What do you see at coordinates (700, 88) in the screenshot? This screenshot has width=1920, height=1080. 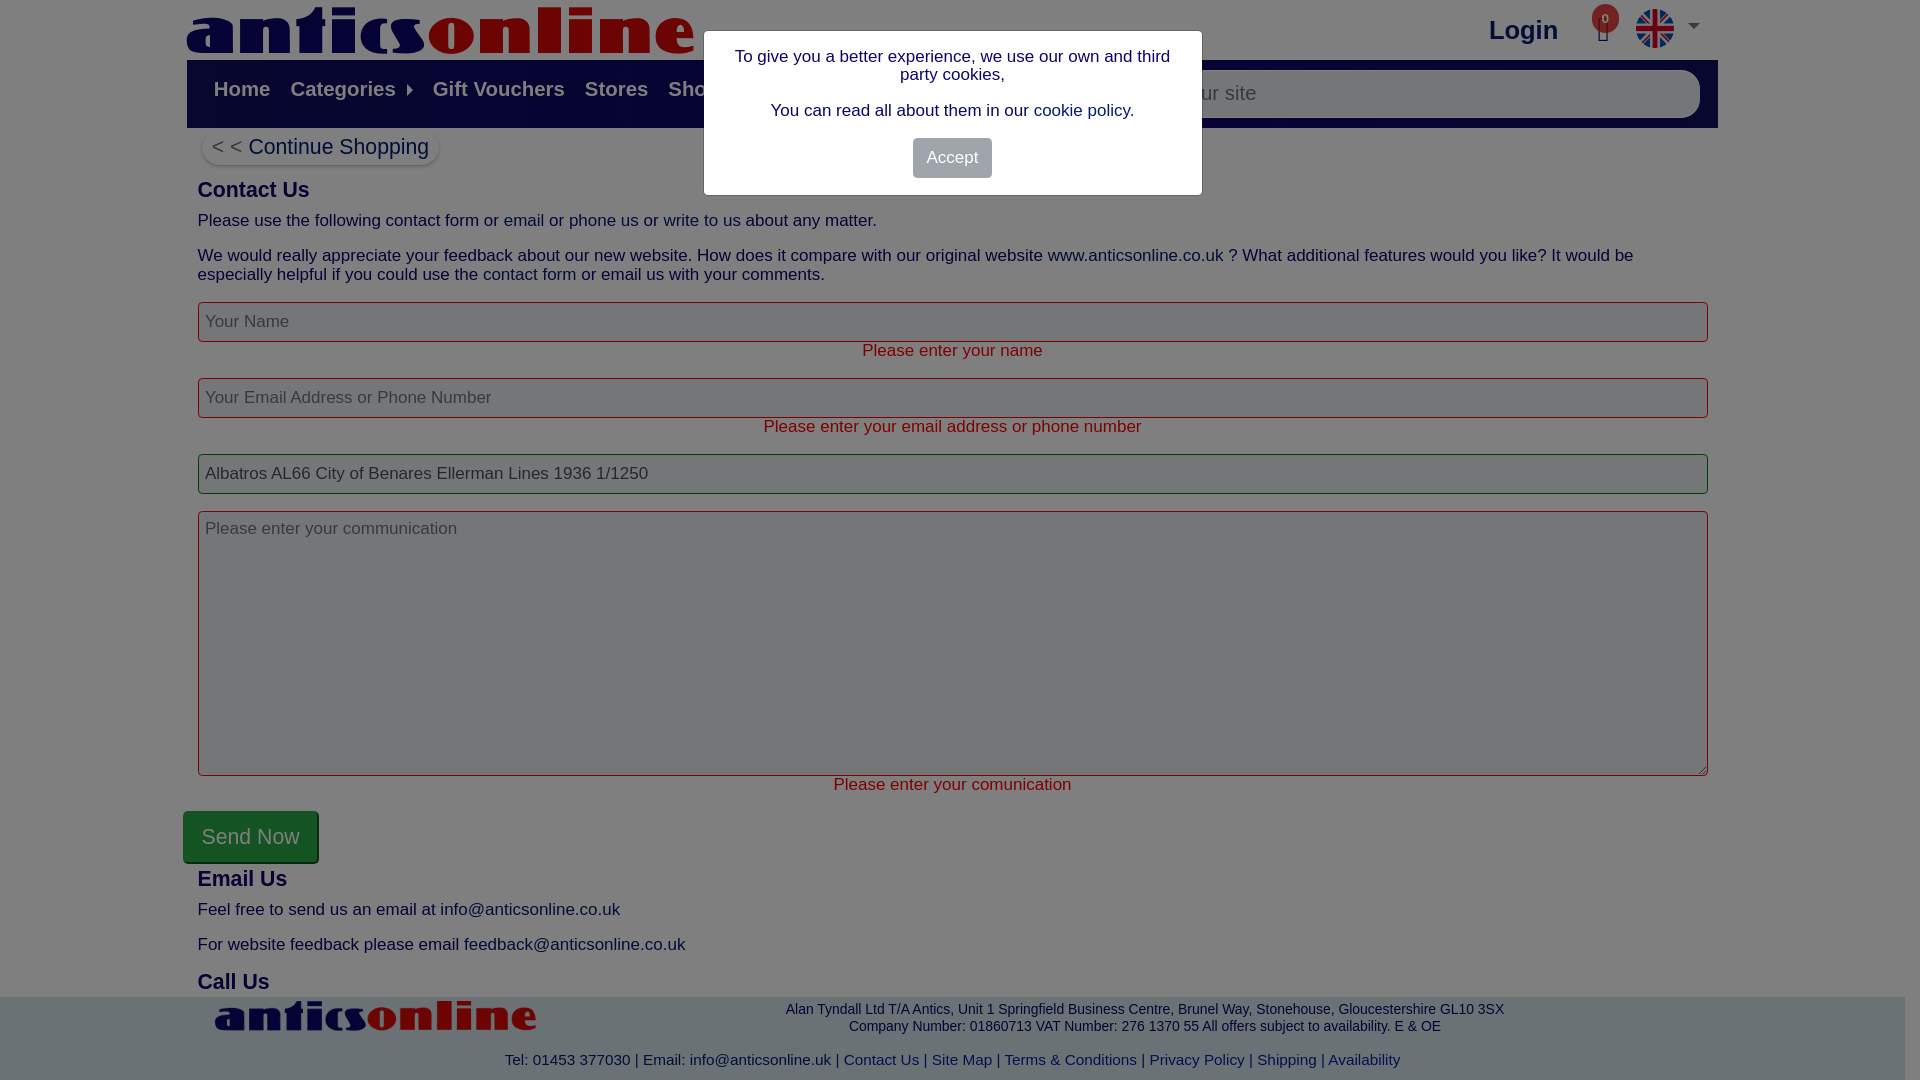 I see `Shows` at bounding box center [700, 88].